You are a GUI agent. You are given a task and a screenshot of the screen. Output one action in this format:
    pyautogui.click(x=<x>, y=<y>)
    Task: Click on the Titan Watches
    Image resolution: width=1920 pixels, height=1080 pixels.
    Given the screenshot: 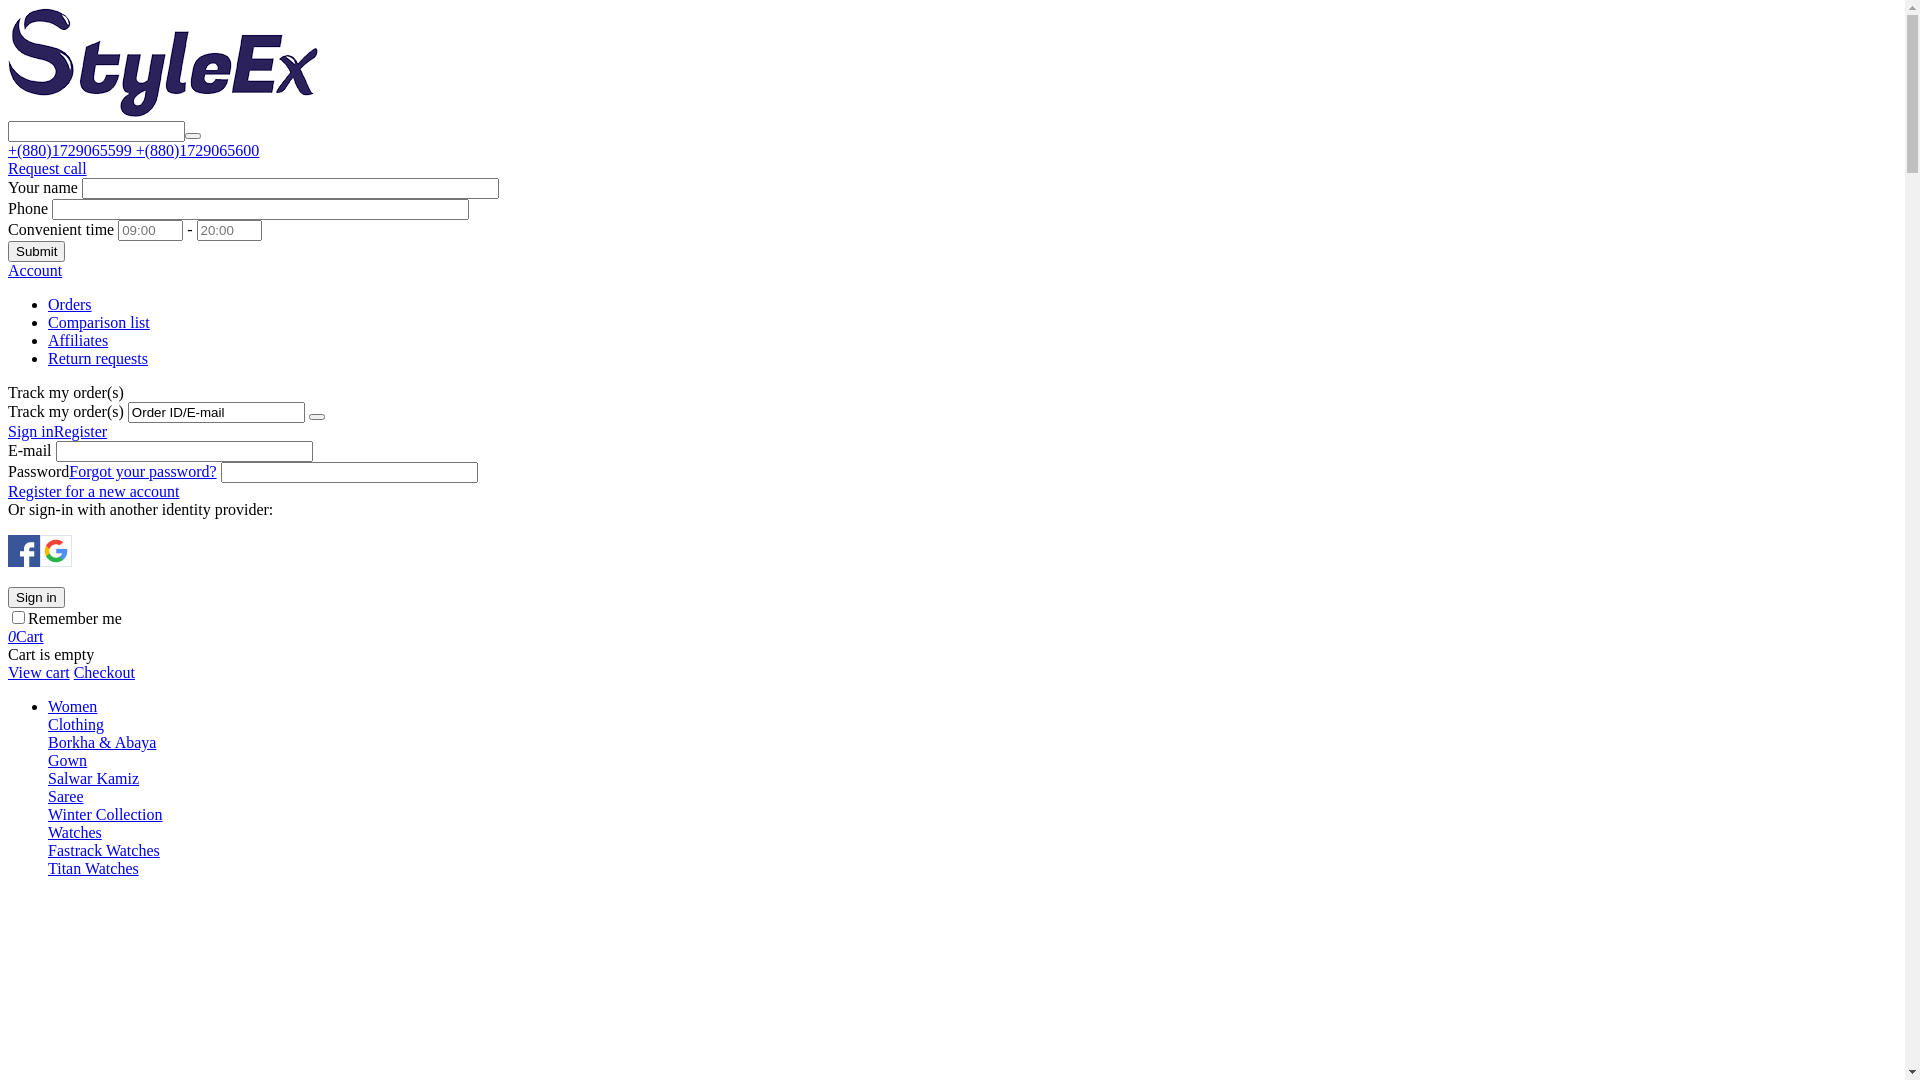 What is the action you would take?
    pyautogui.click(x=94, y=868)
    